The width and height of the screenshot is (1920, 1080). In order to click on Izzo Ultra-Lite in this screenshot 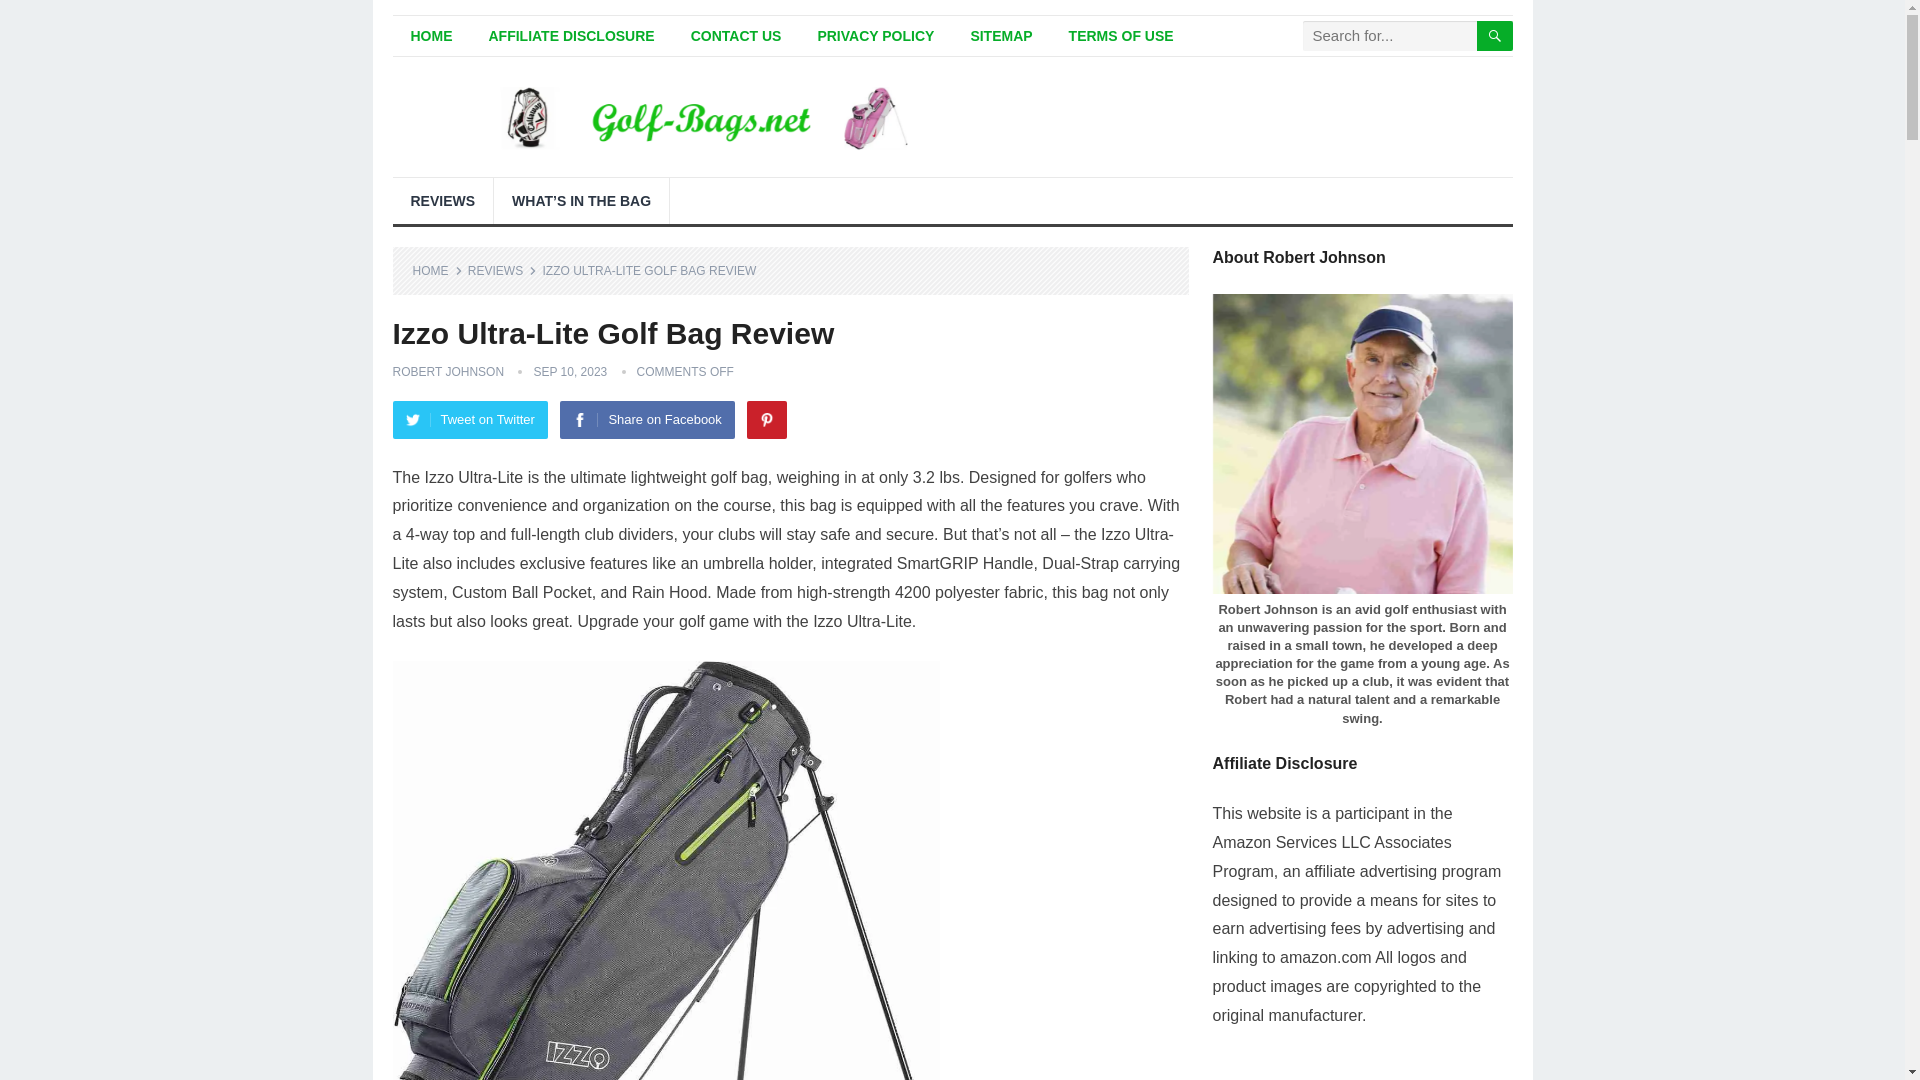, I will do `click(664, 870)`.